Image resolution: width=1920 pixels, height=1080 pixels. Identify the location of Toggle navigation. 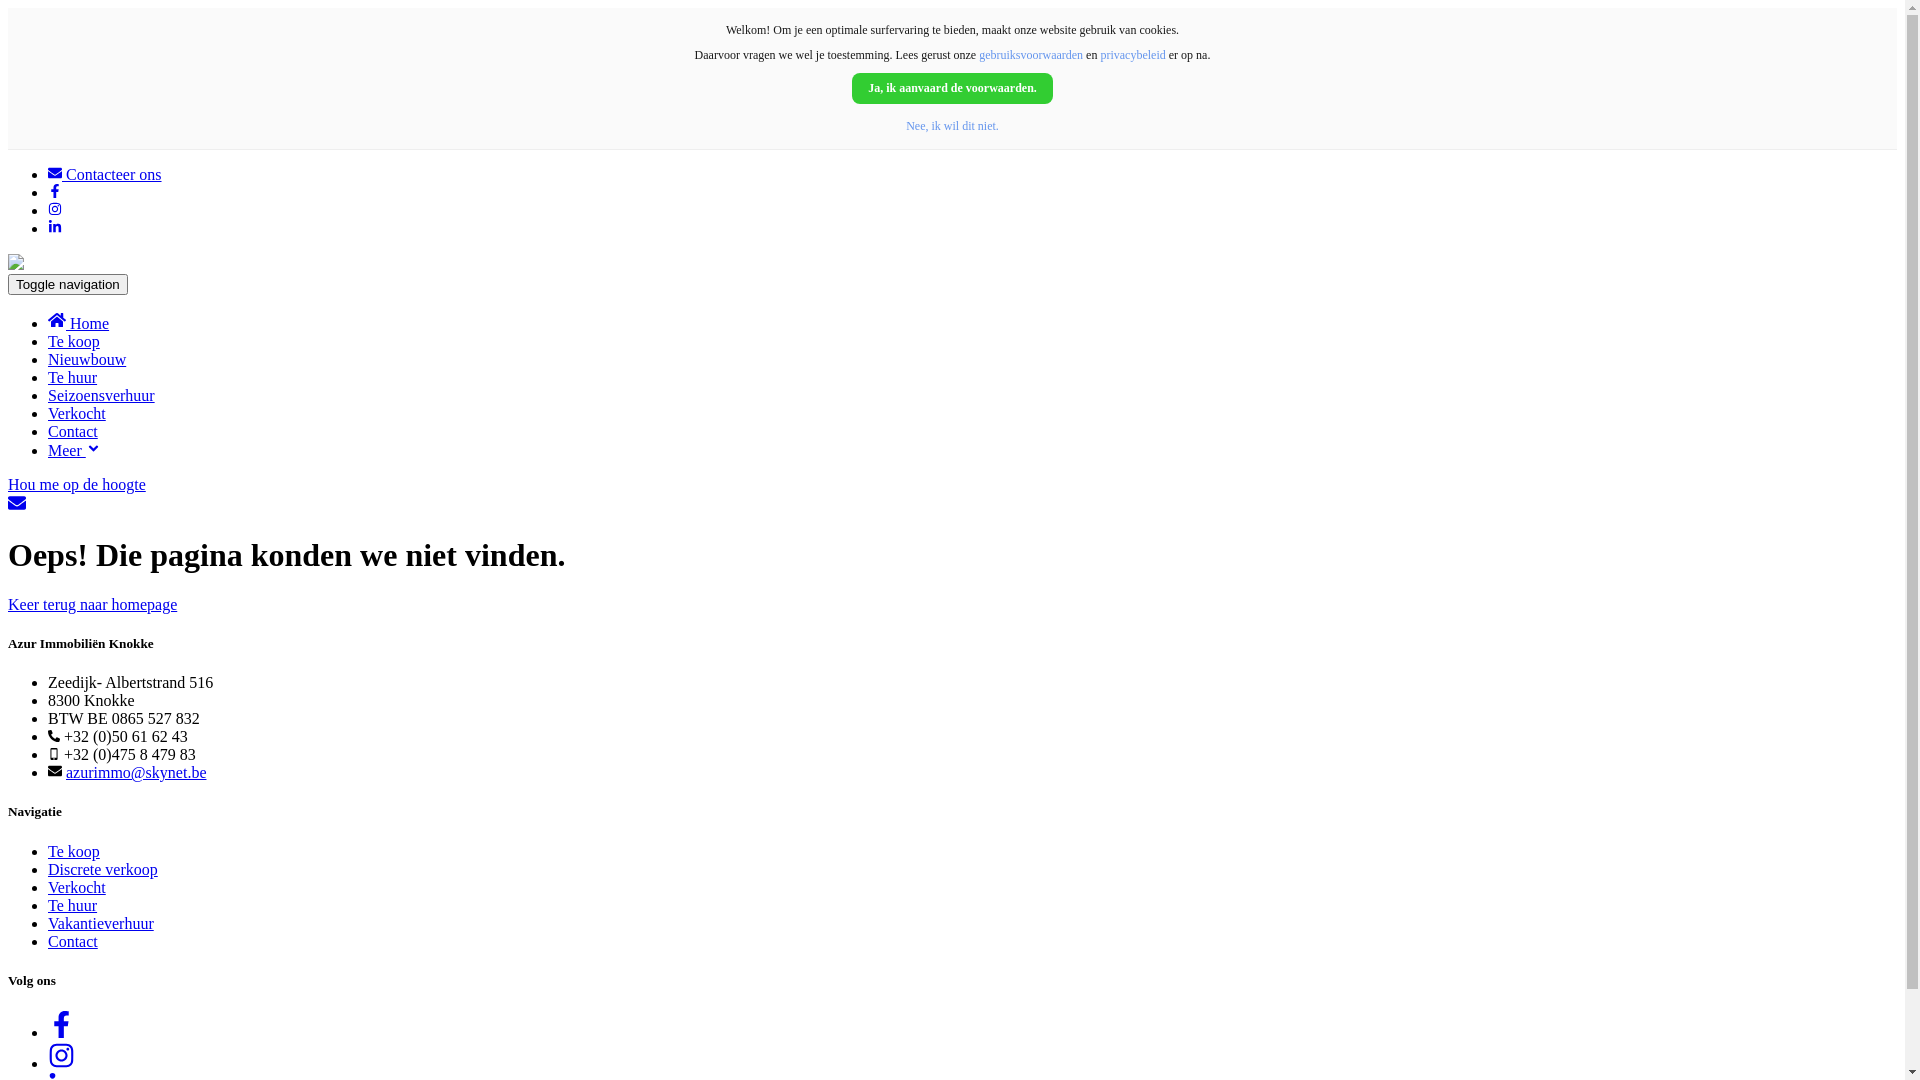
(68, 284).